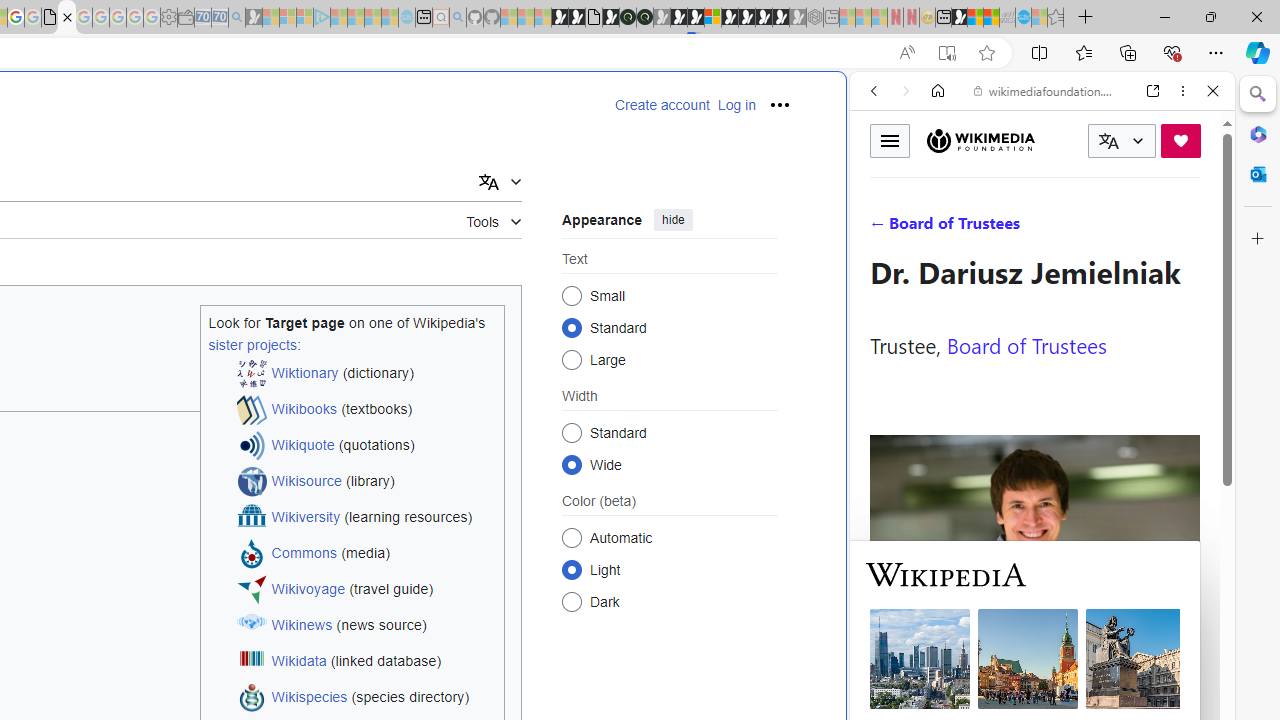 The width and height of the screenshot is (1280, 720). What do you see at coordinates (1190, 228) in the screenshot?
I see `Preferences` at bounding box center [1190, 228].